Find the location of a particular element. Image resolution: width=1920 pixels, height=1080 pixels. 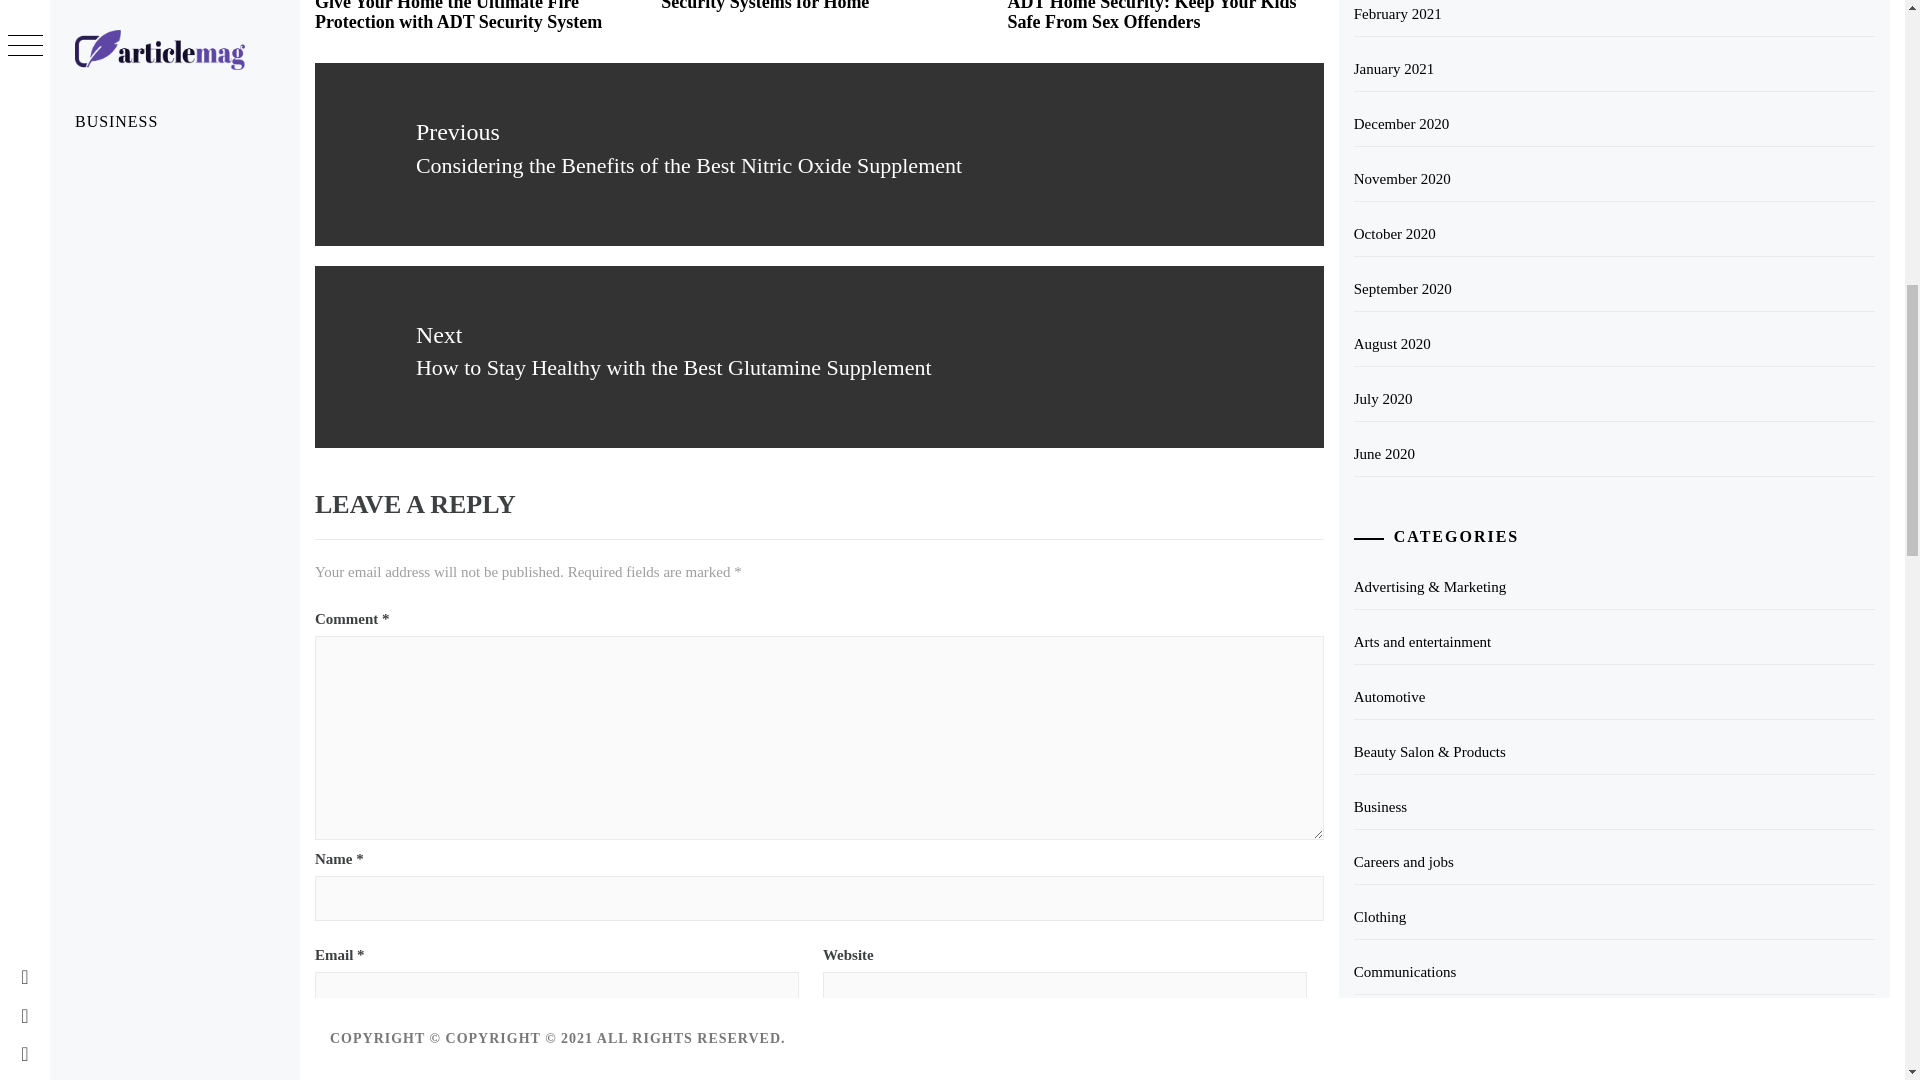

November 2020 is located at coordinates (1614, 178).